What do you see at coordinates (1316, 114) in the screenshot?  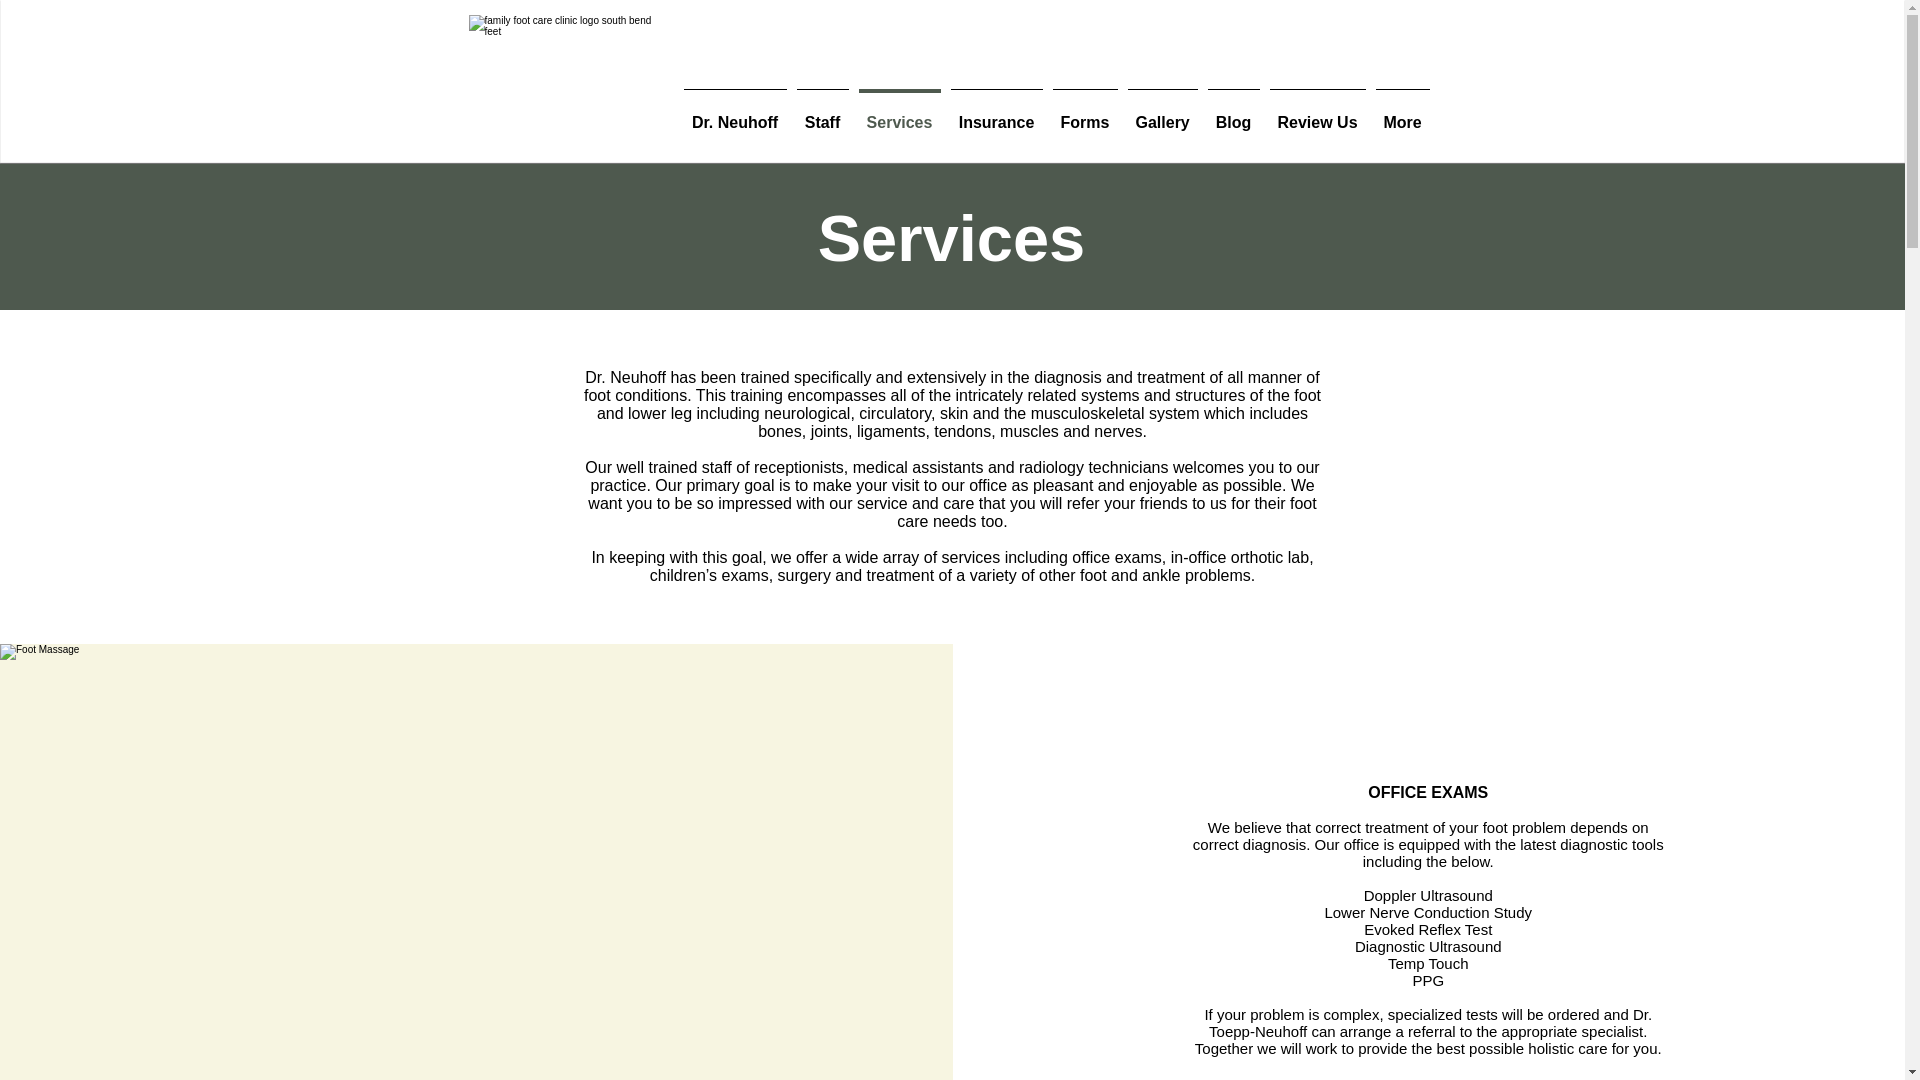 I see `Review Us` at bounding box center [1316, 114].